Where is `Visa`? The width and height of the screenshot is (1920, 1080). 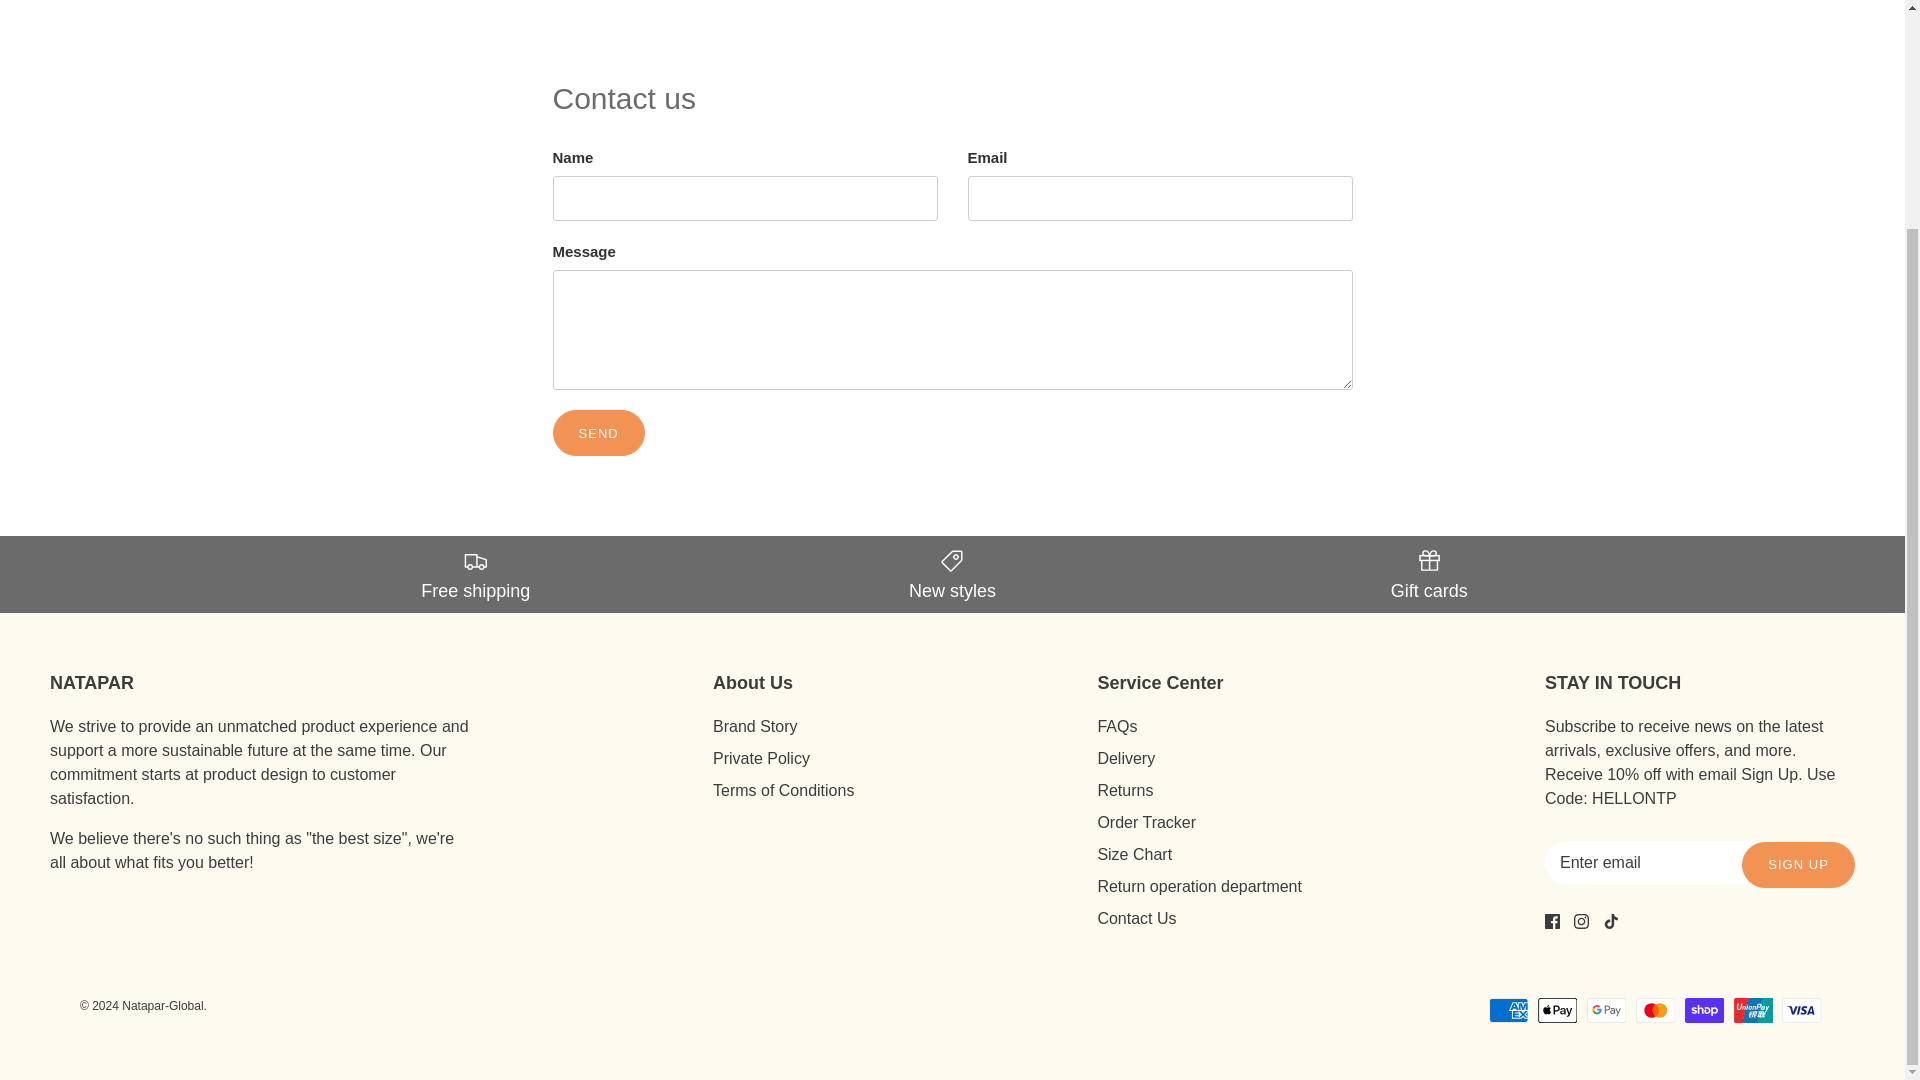 Visa is located at coordinates (1802, 1010).